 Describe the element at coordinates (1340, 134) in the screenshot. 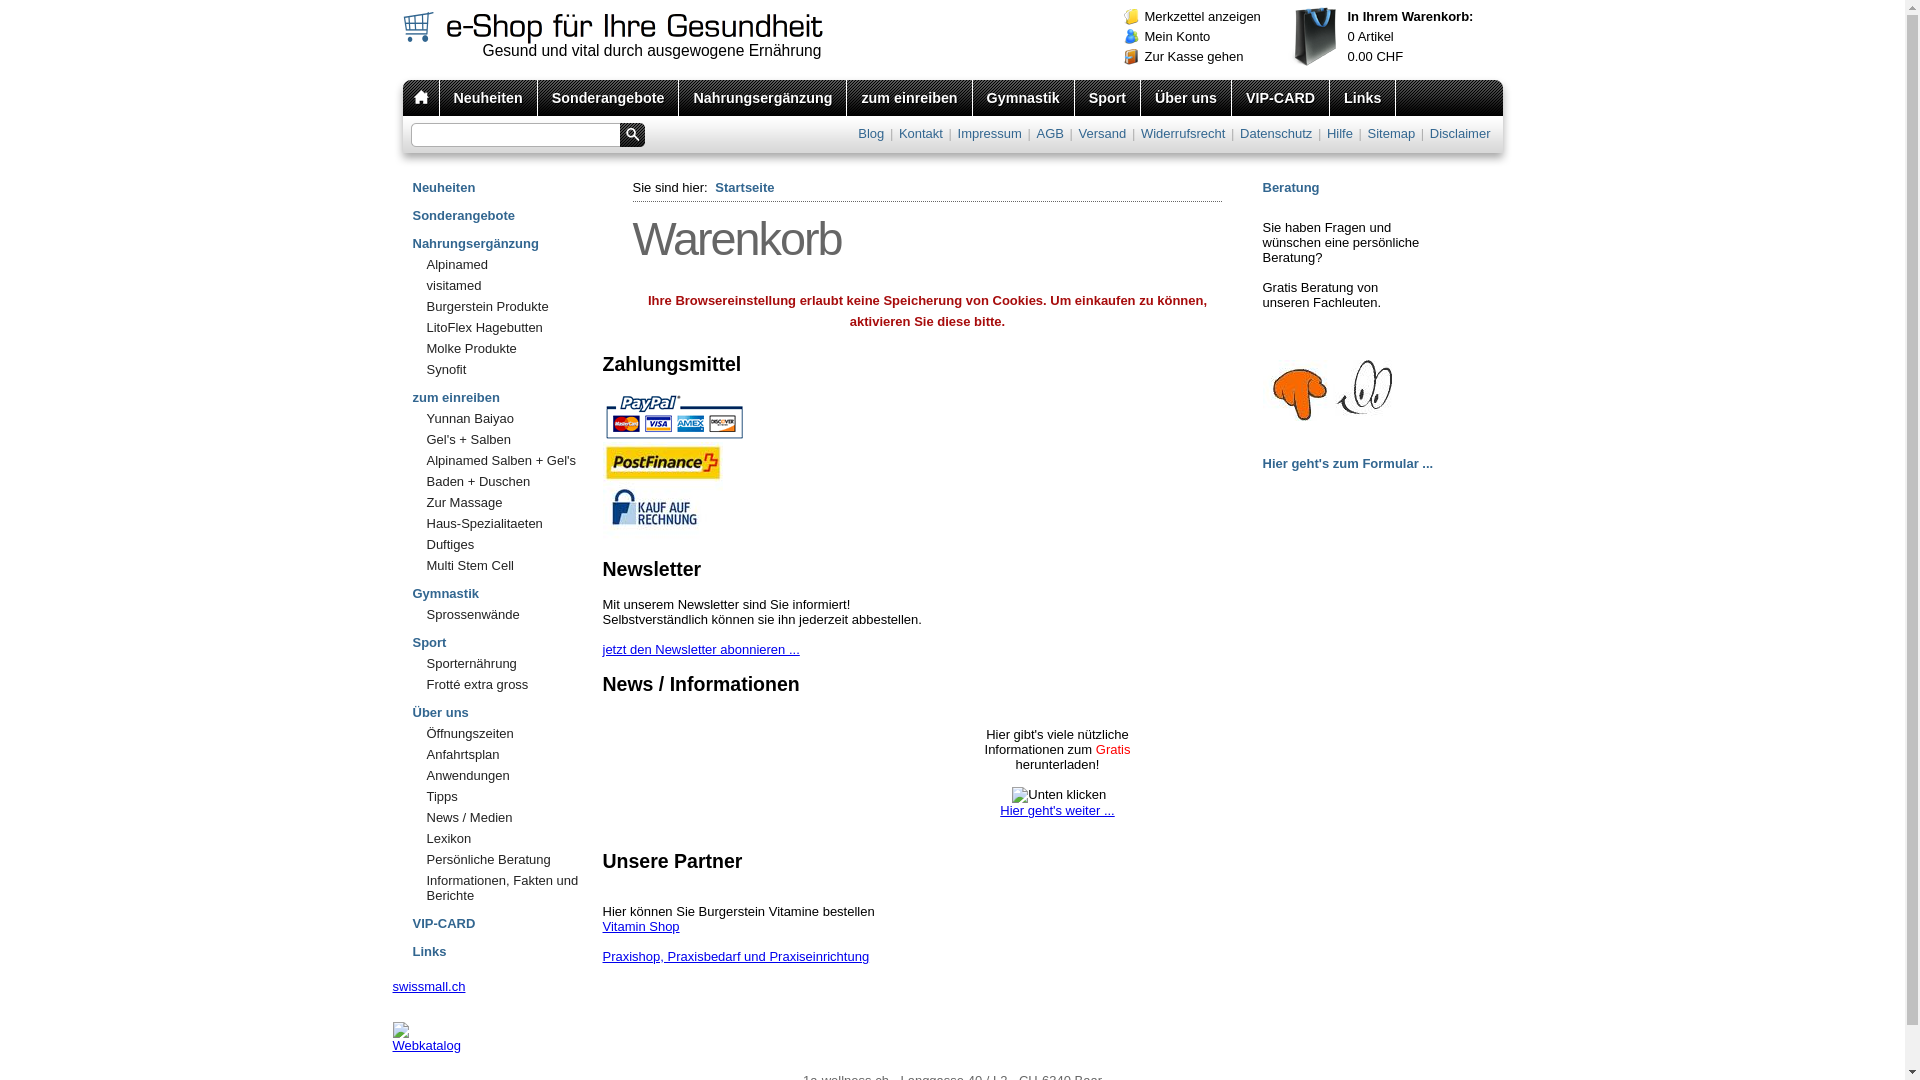

I see `Hilfe` at that location.